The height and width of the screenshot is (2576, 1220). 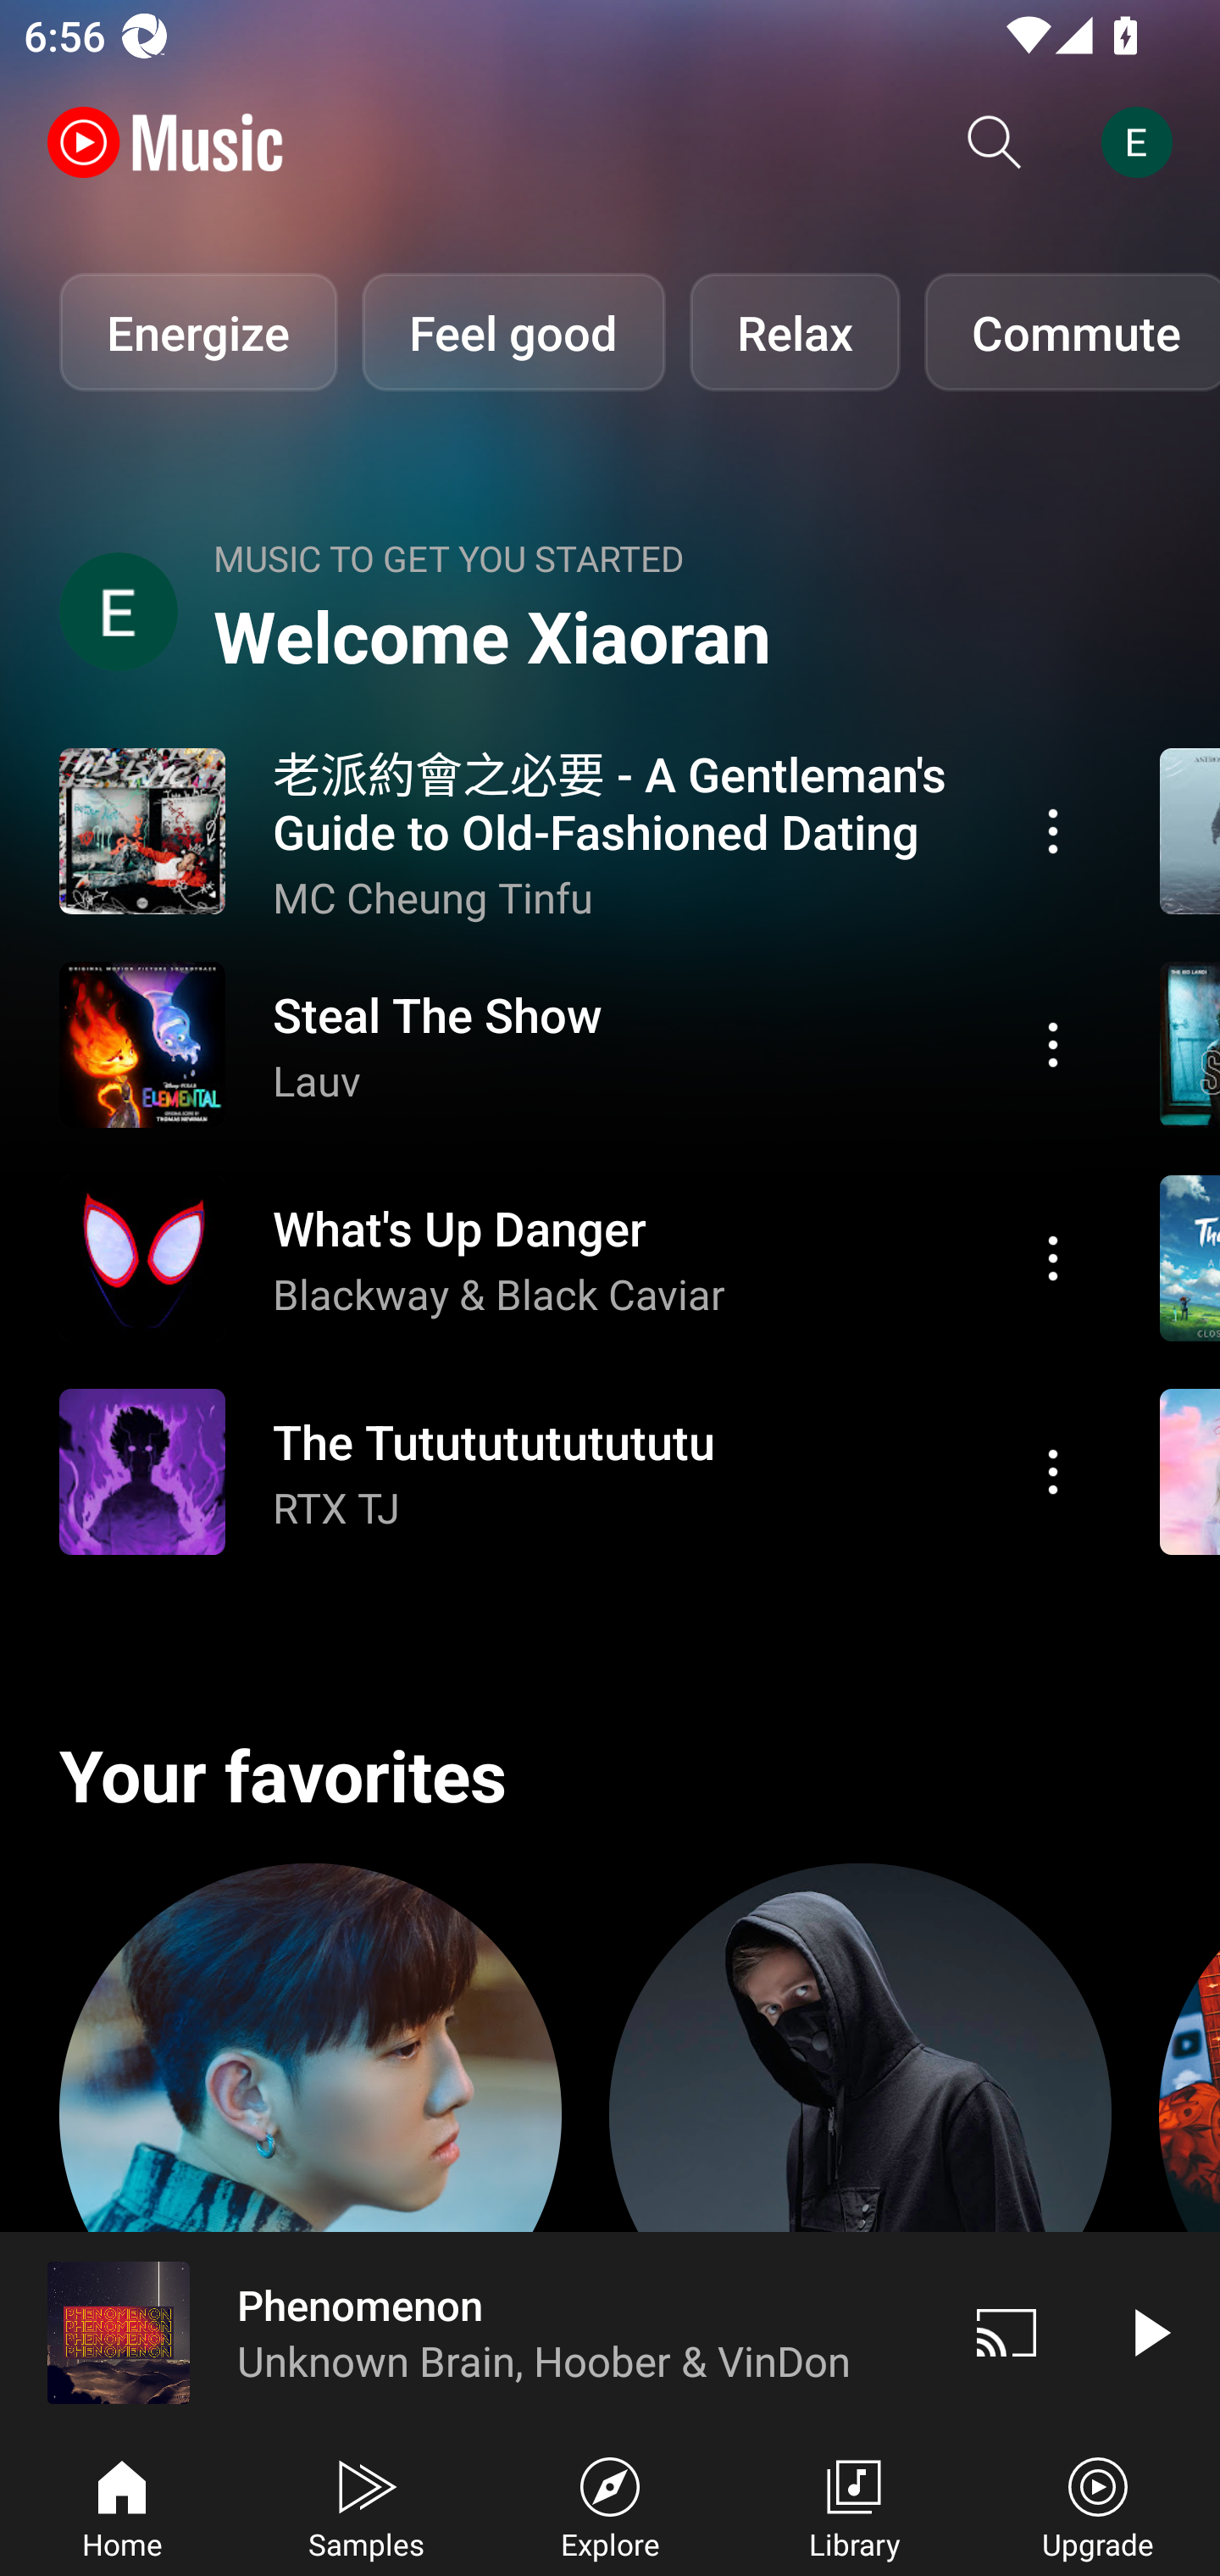 I want to click on Phenomenon Unknown Brain, Hoober & VinDon, so click(x=468, y=2332).